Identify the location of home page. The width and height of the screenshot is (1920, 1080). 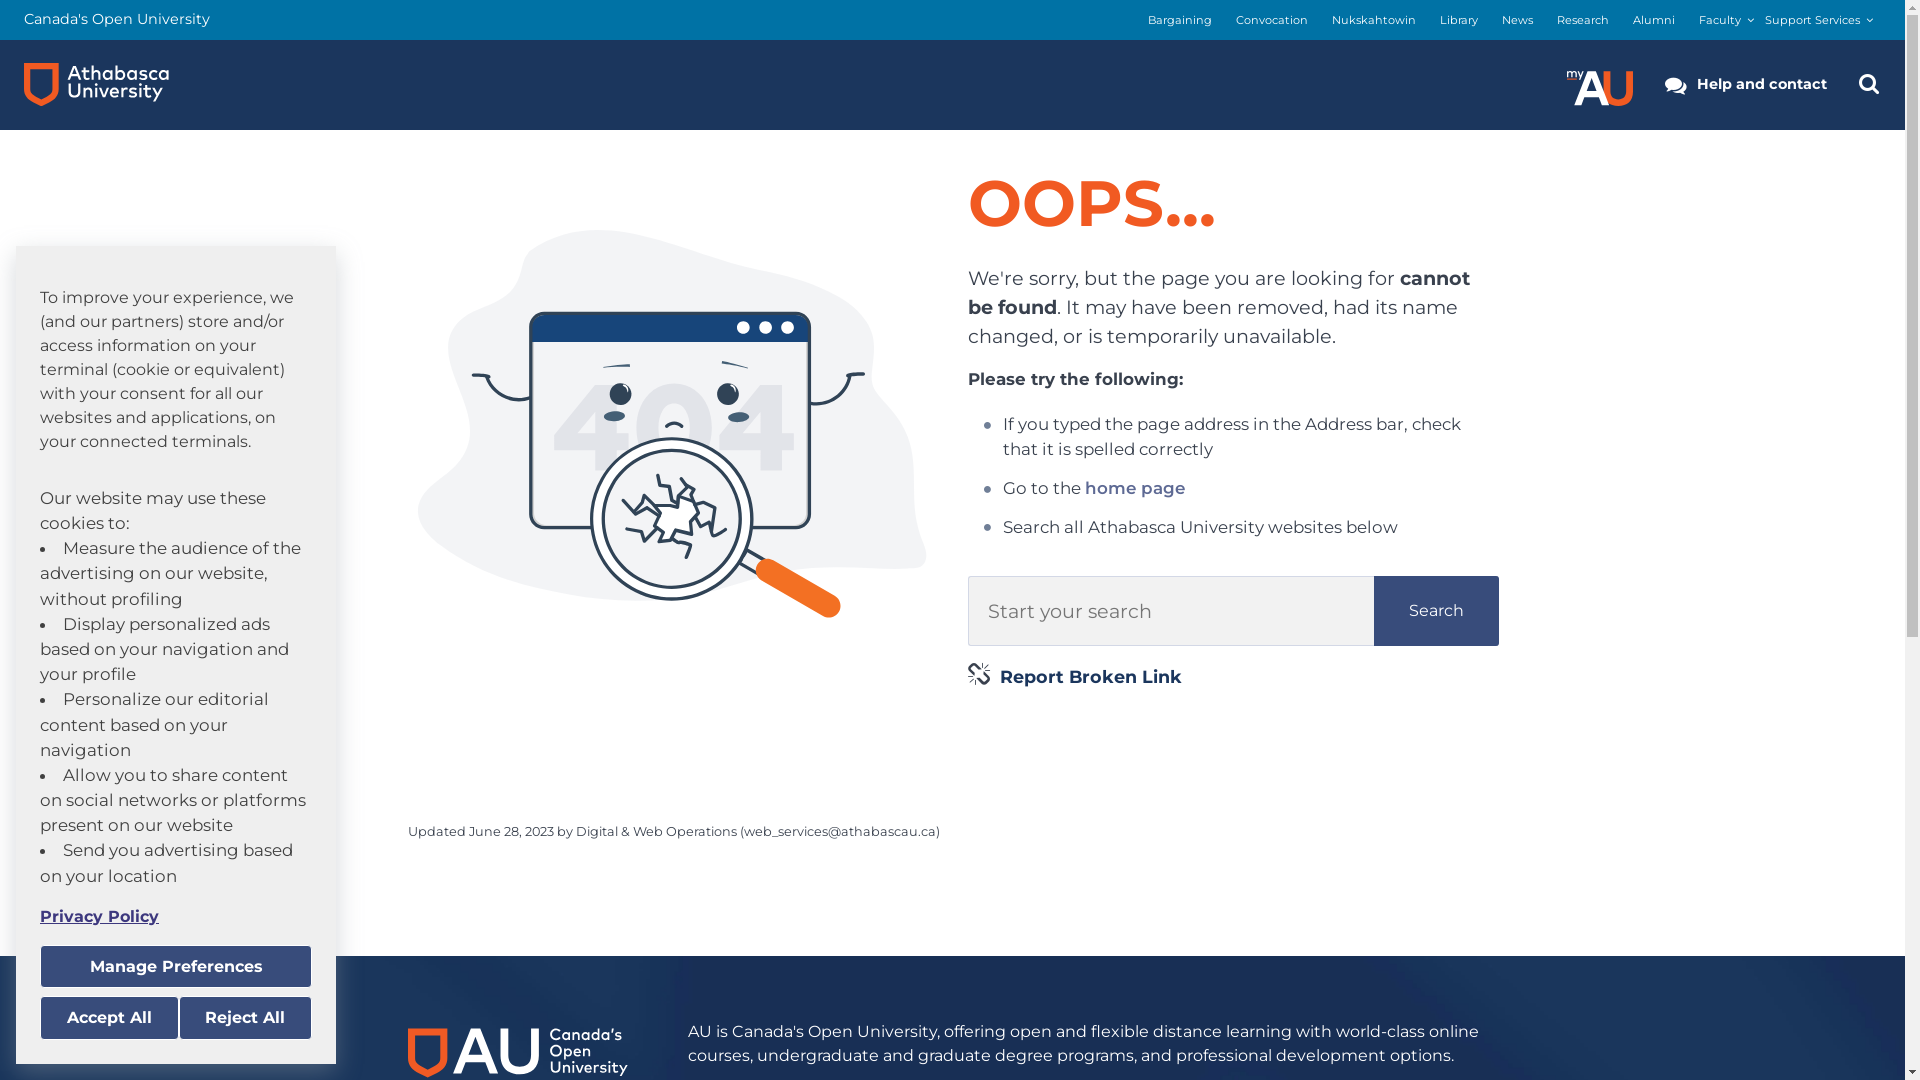
(1135, 488).